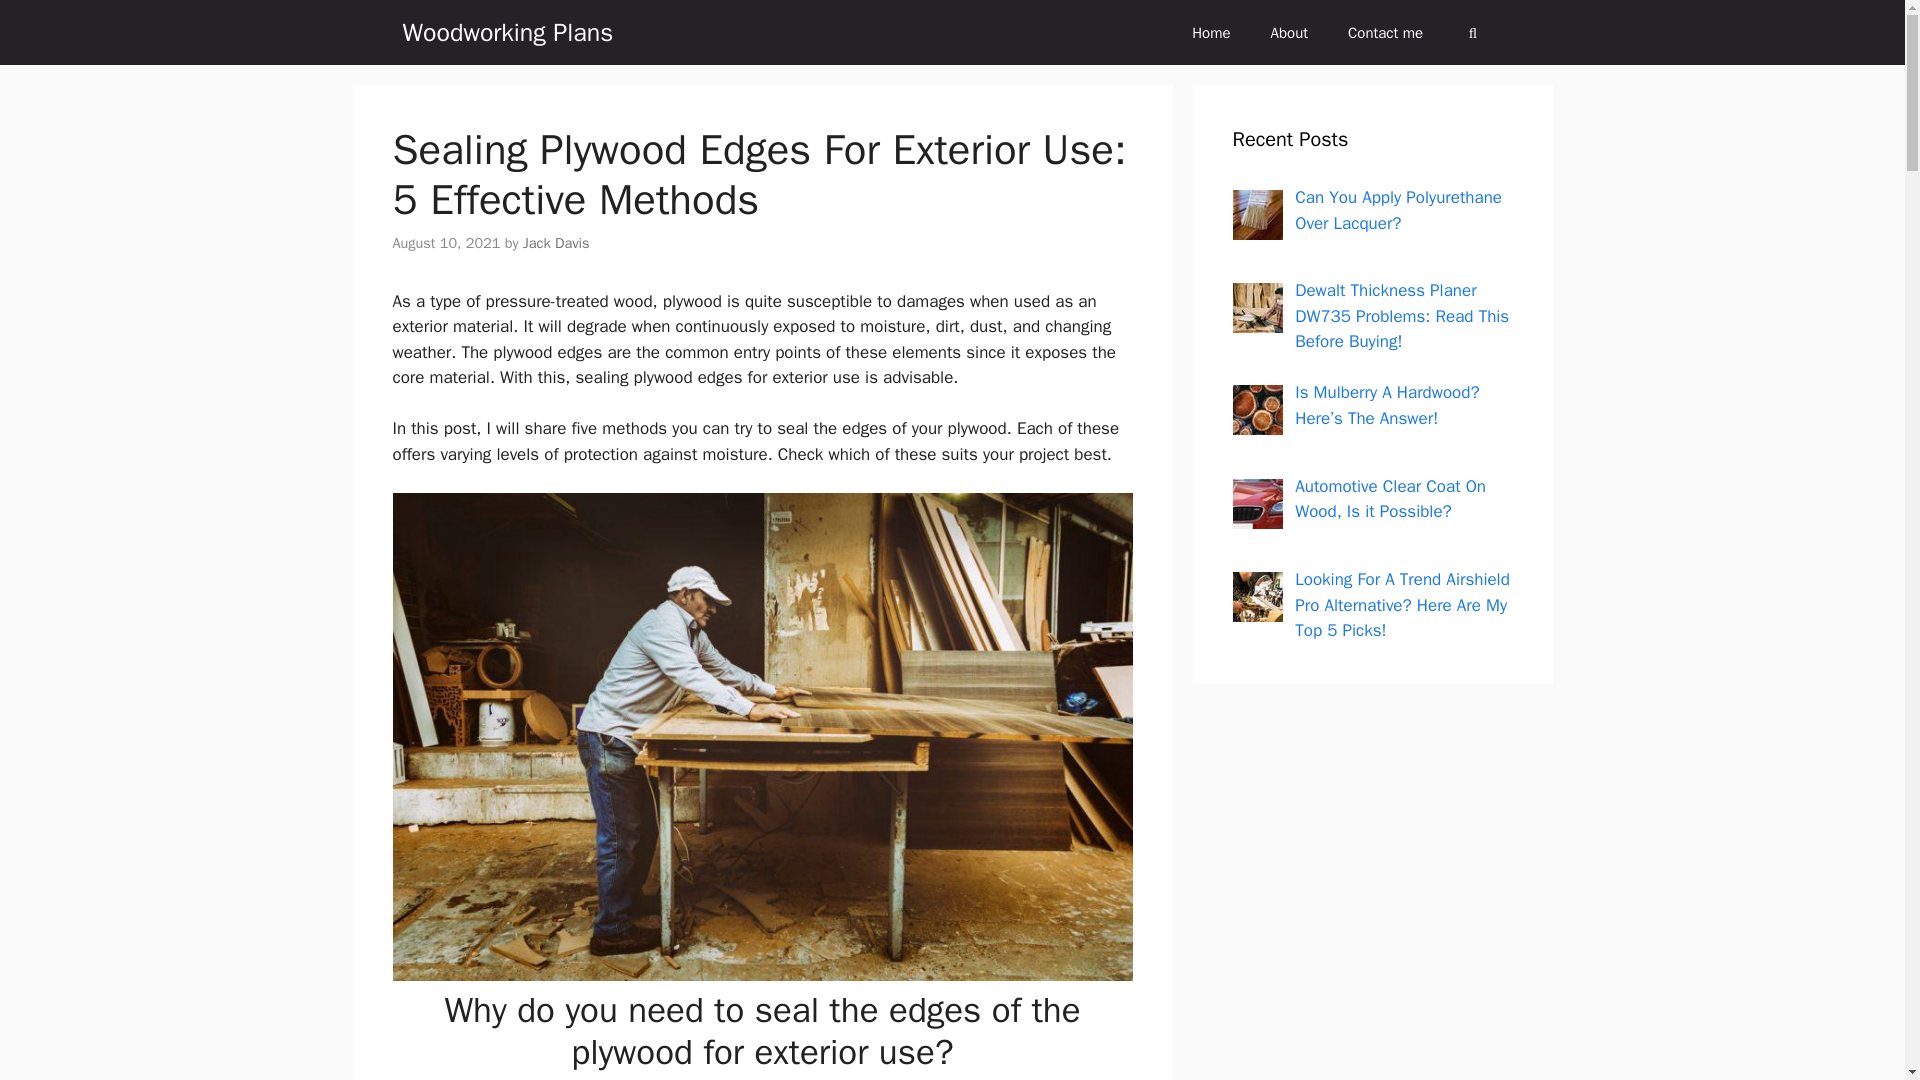 Image resolution: width=1920 pixels, height=1080 pixels. I want to click on About, so click(1290, 32).